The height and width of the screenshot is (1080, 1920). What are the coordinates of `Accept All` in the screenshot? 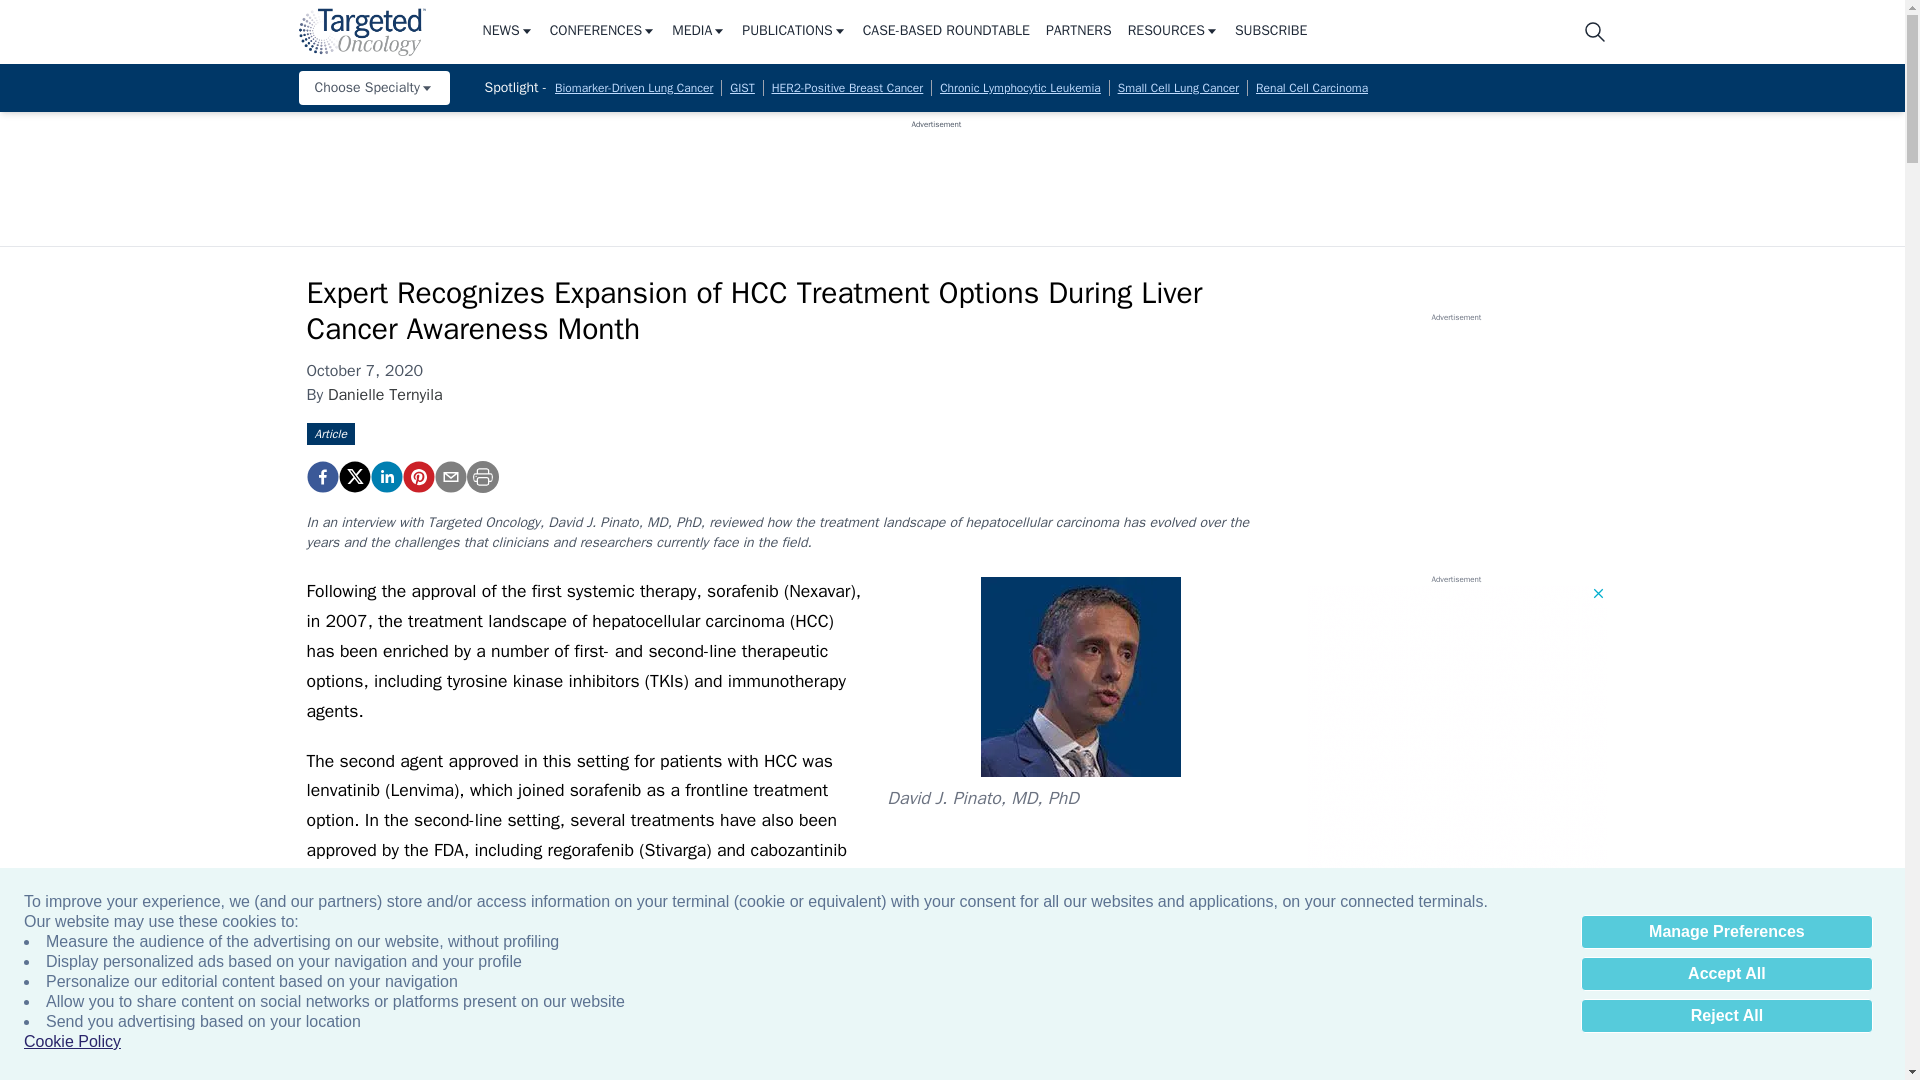 It's located at (1726, 974).